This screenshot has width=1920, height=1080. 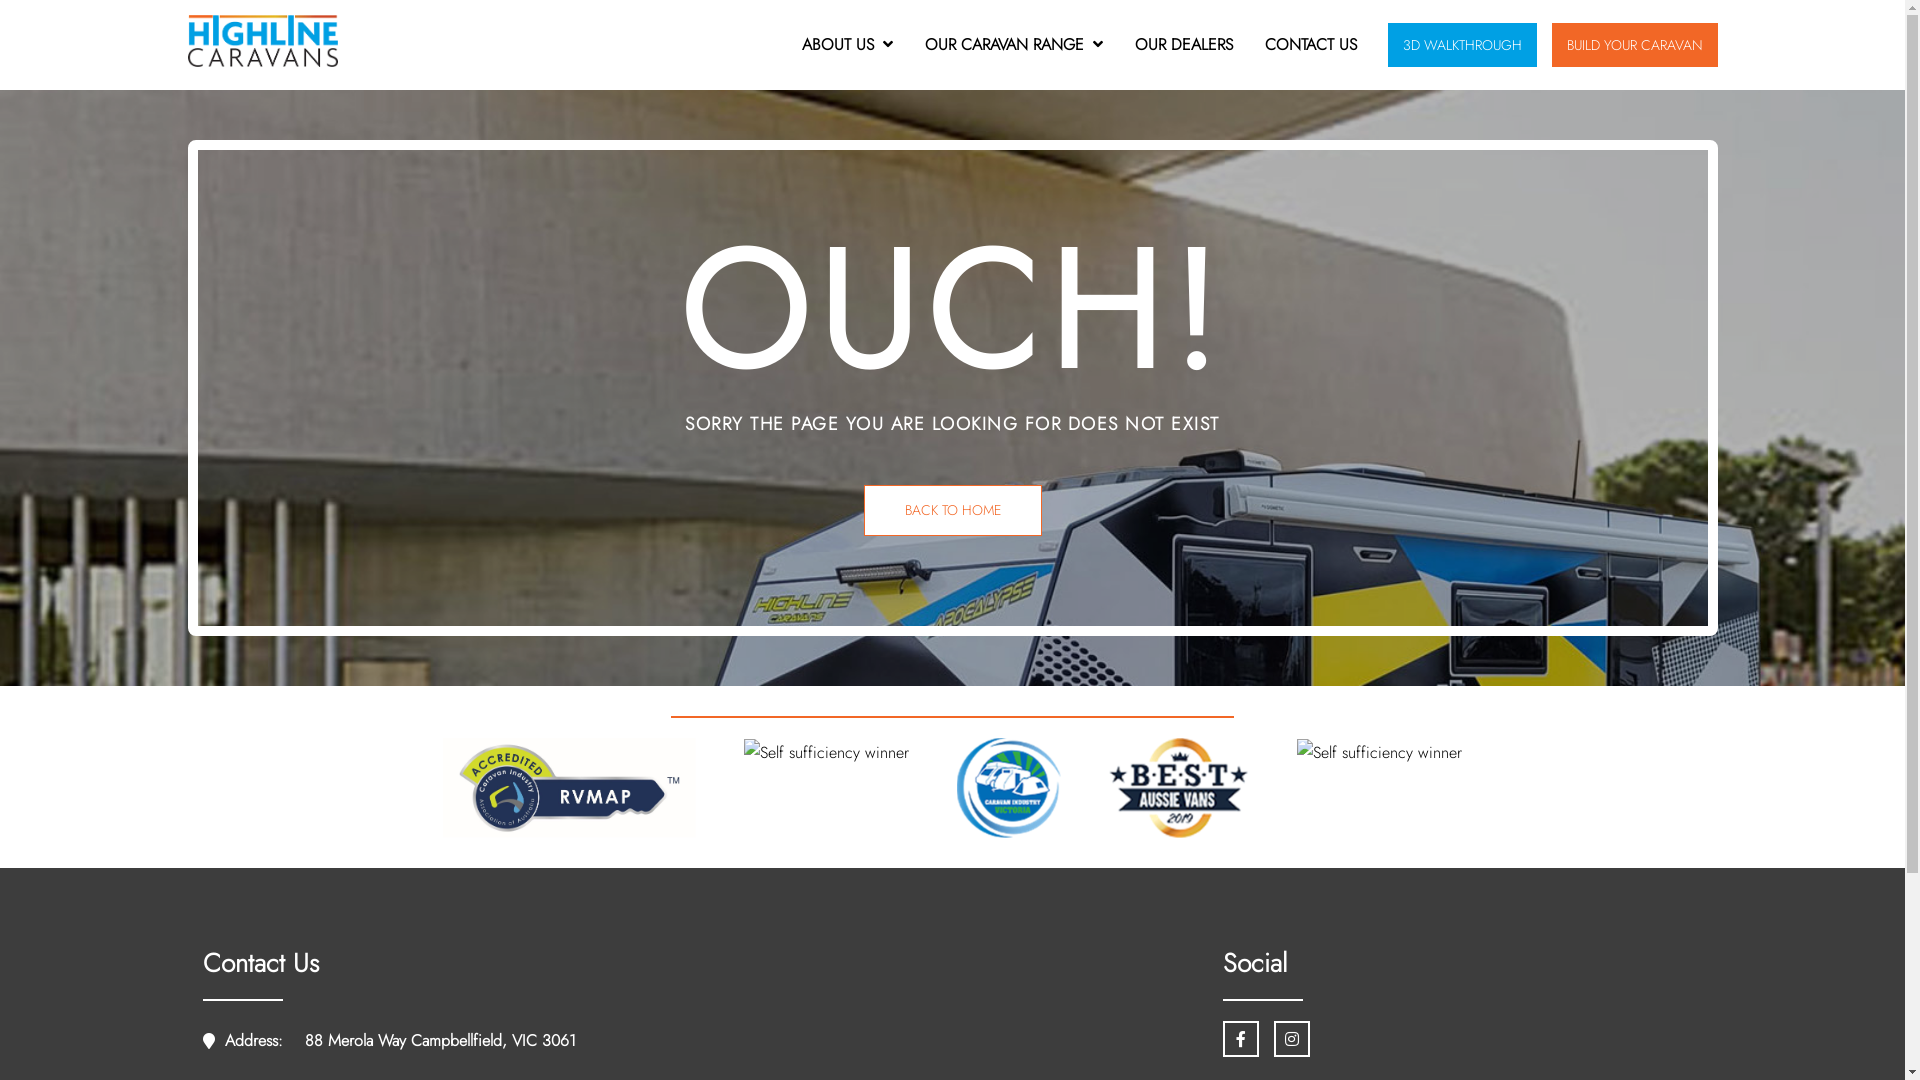 I want to click on   , so click(x=1240, y=1039).